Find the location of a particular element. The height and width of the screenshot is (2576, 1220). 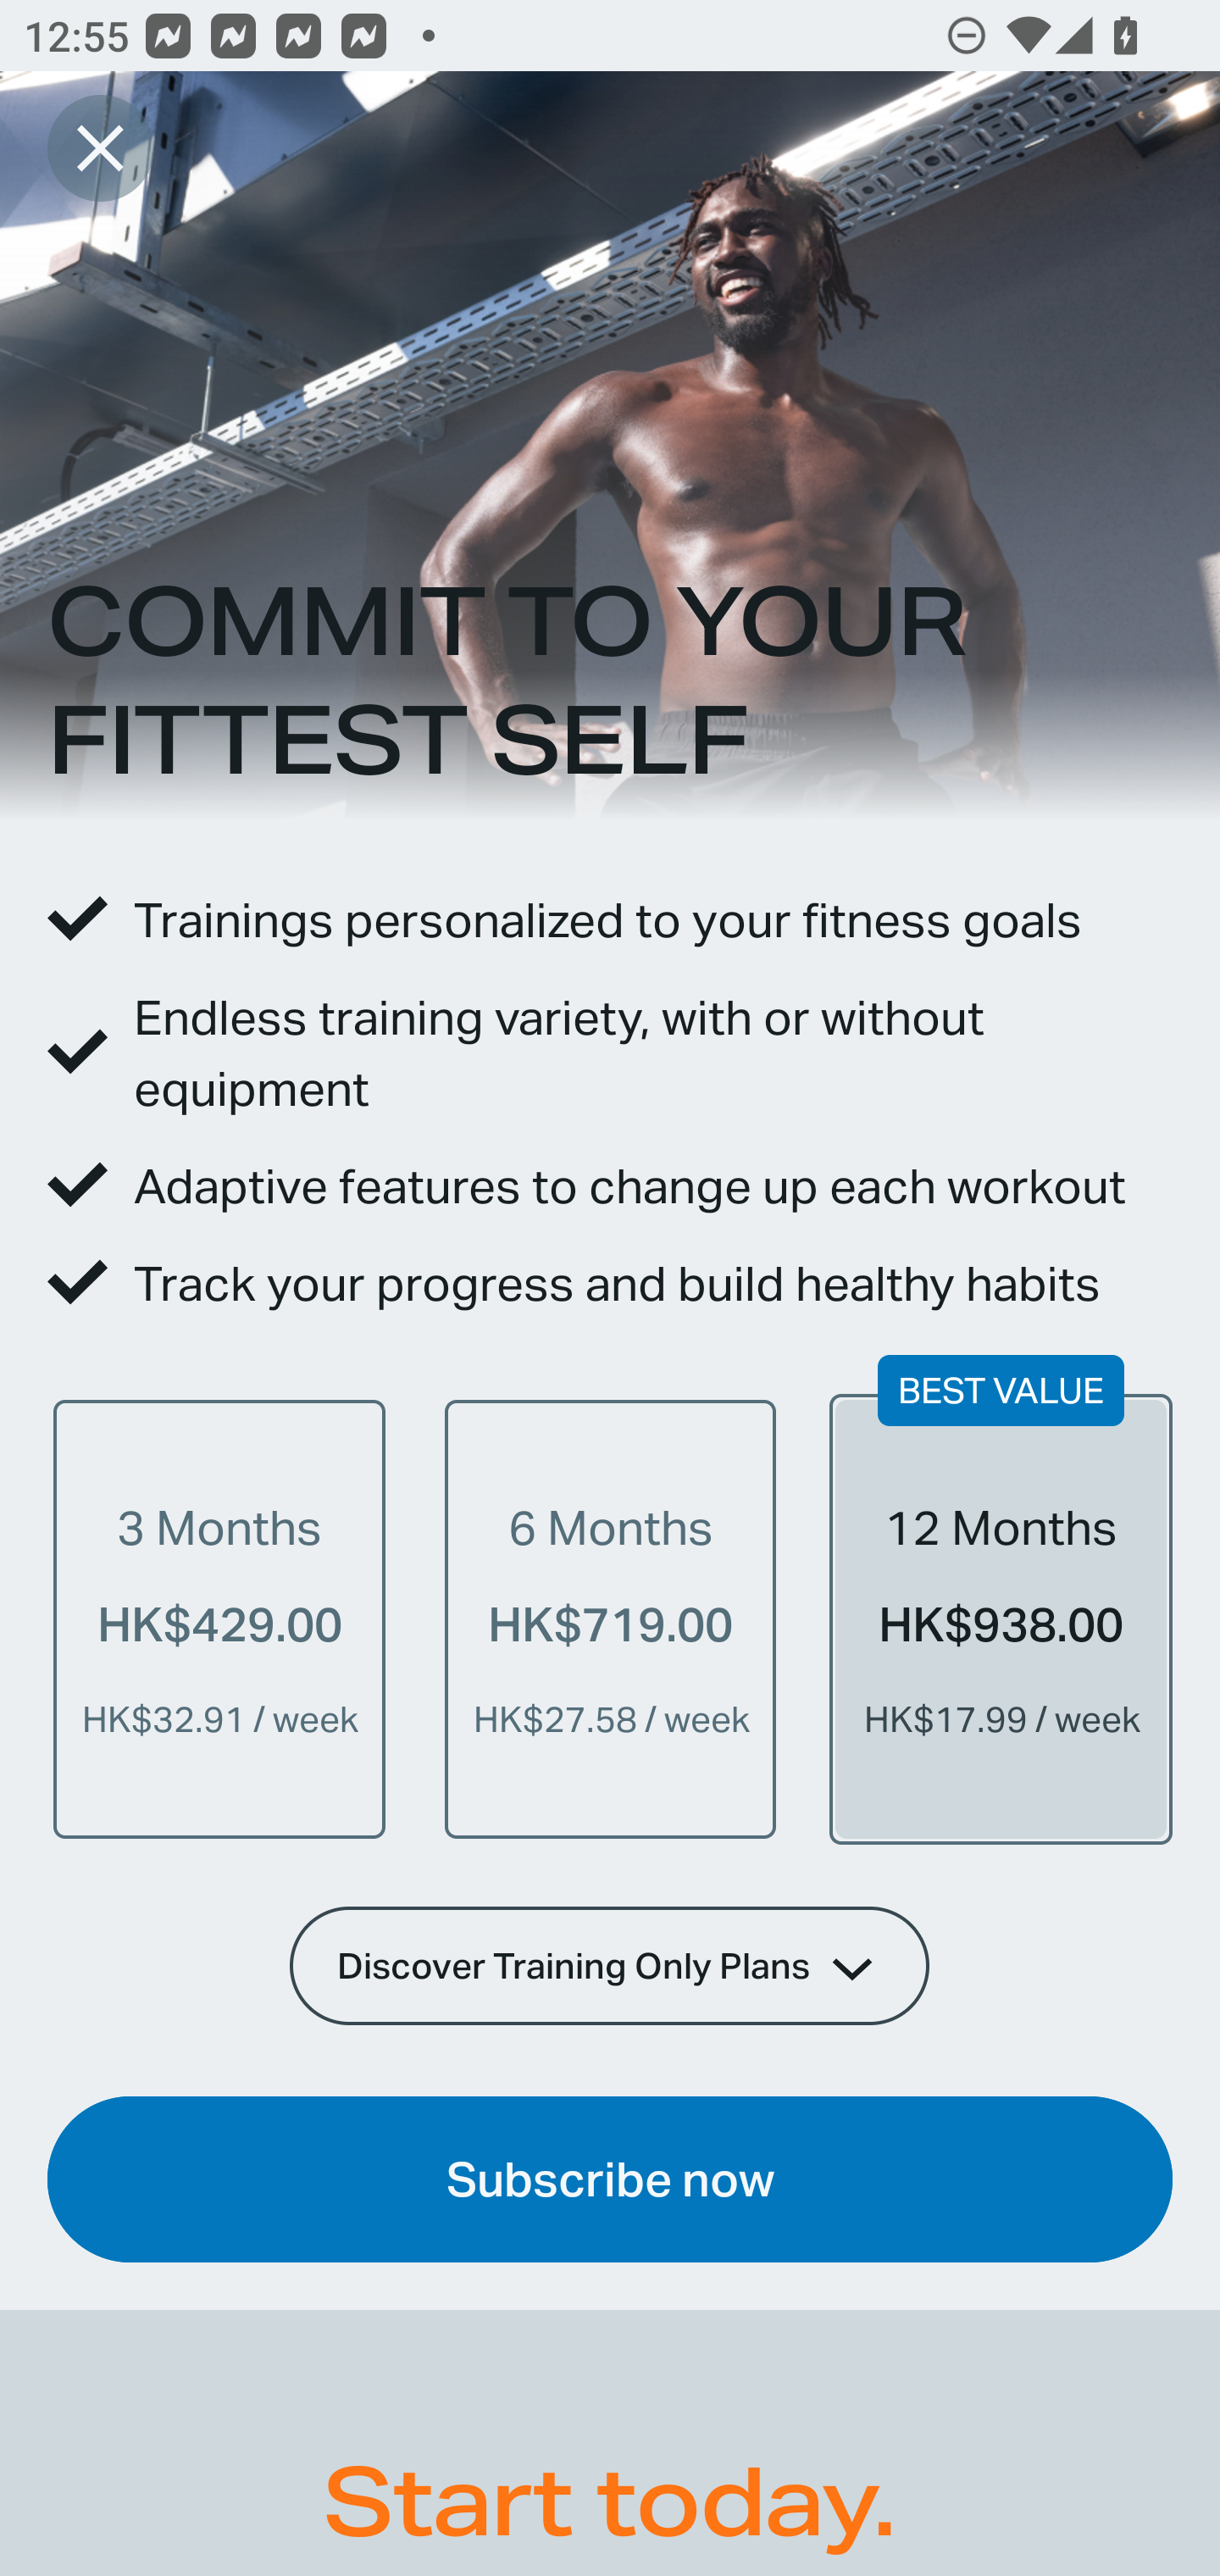

12 Months HK$938.00 HK$17.99 / week is located at coordinates (1001, 1618).